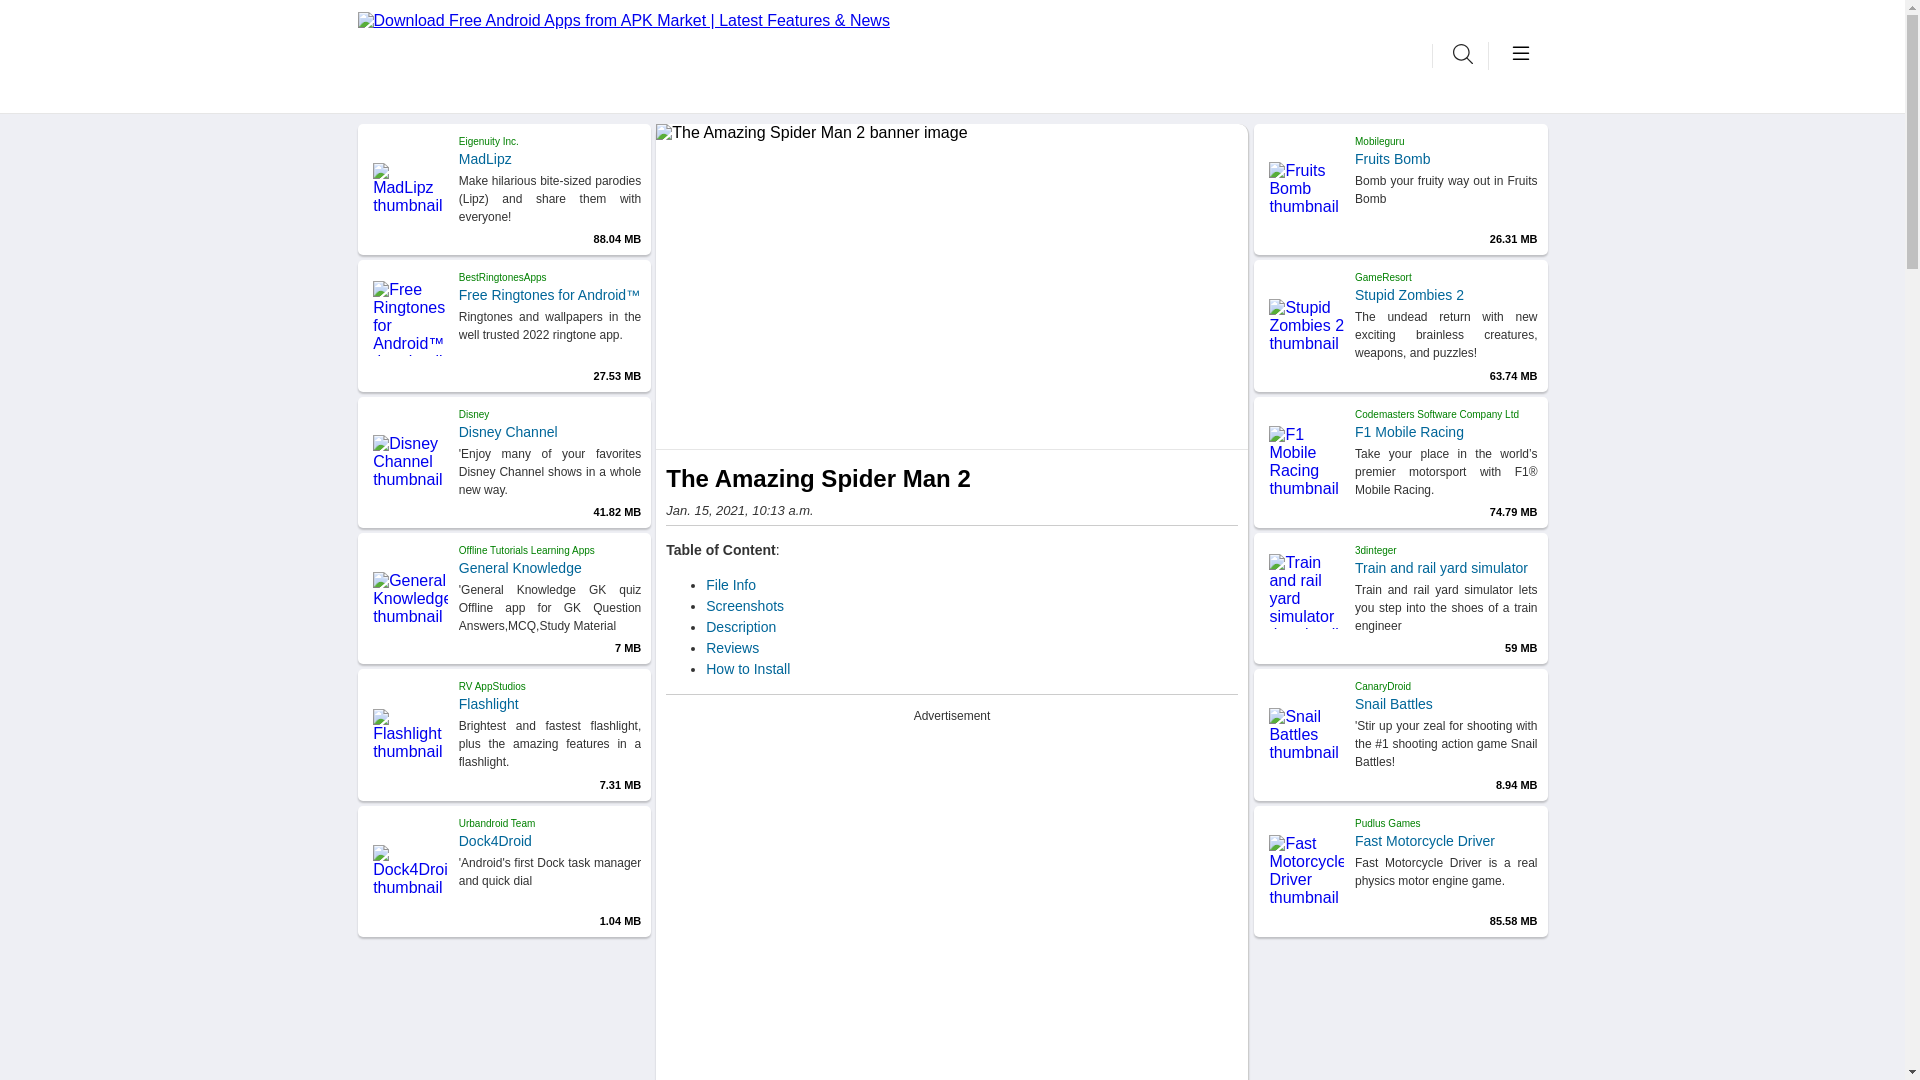  What do you see at coordinates (550, 703) in the screenshot?
I see `Flashlight` at bounding box center [550, 703].